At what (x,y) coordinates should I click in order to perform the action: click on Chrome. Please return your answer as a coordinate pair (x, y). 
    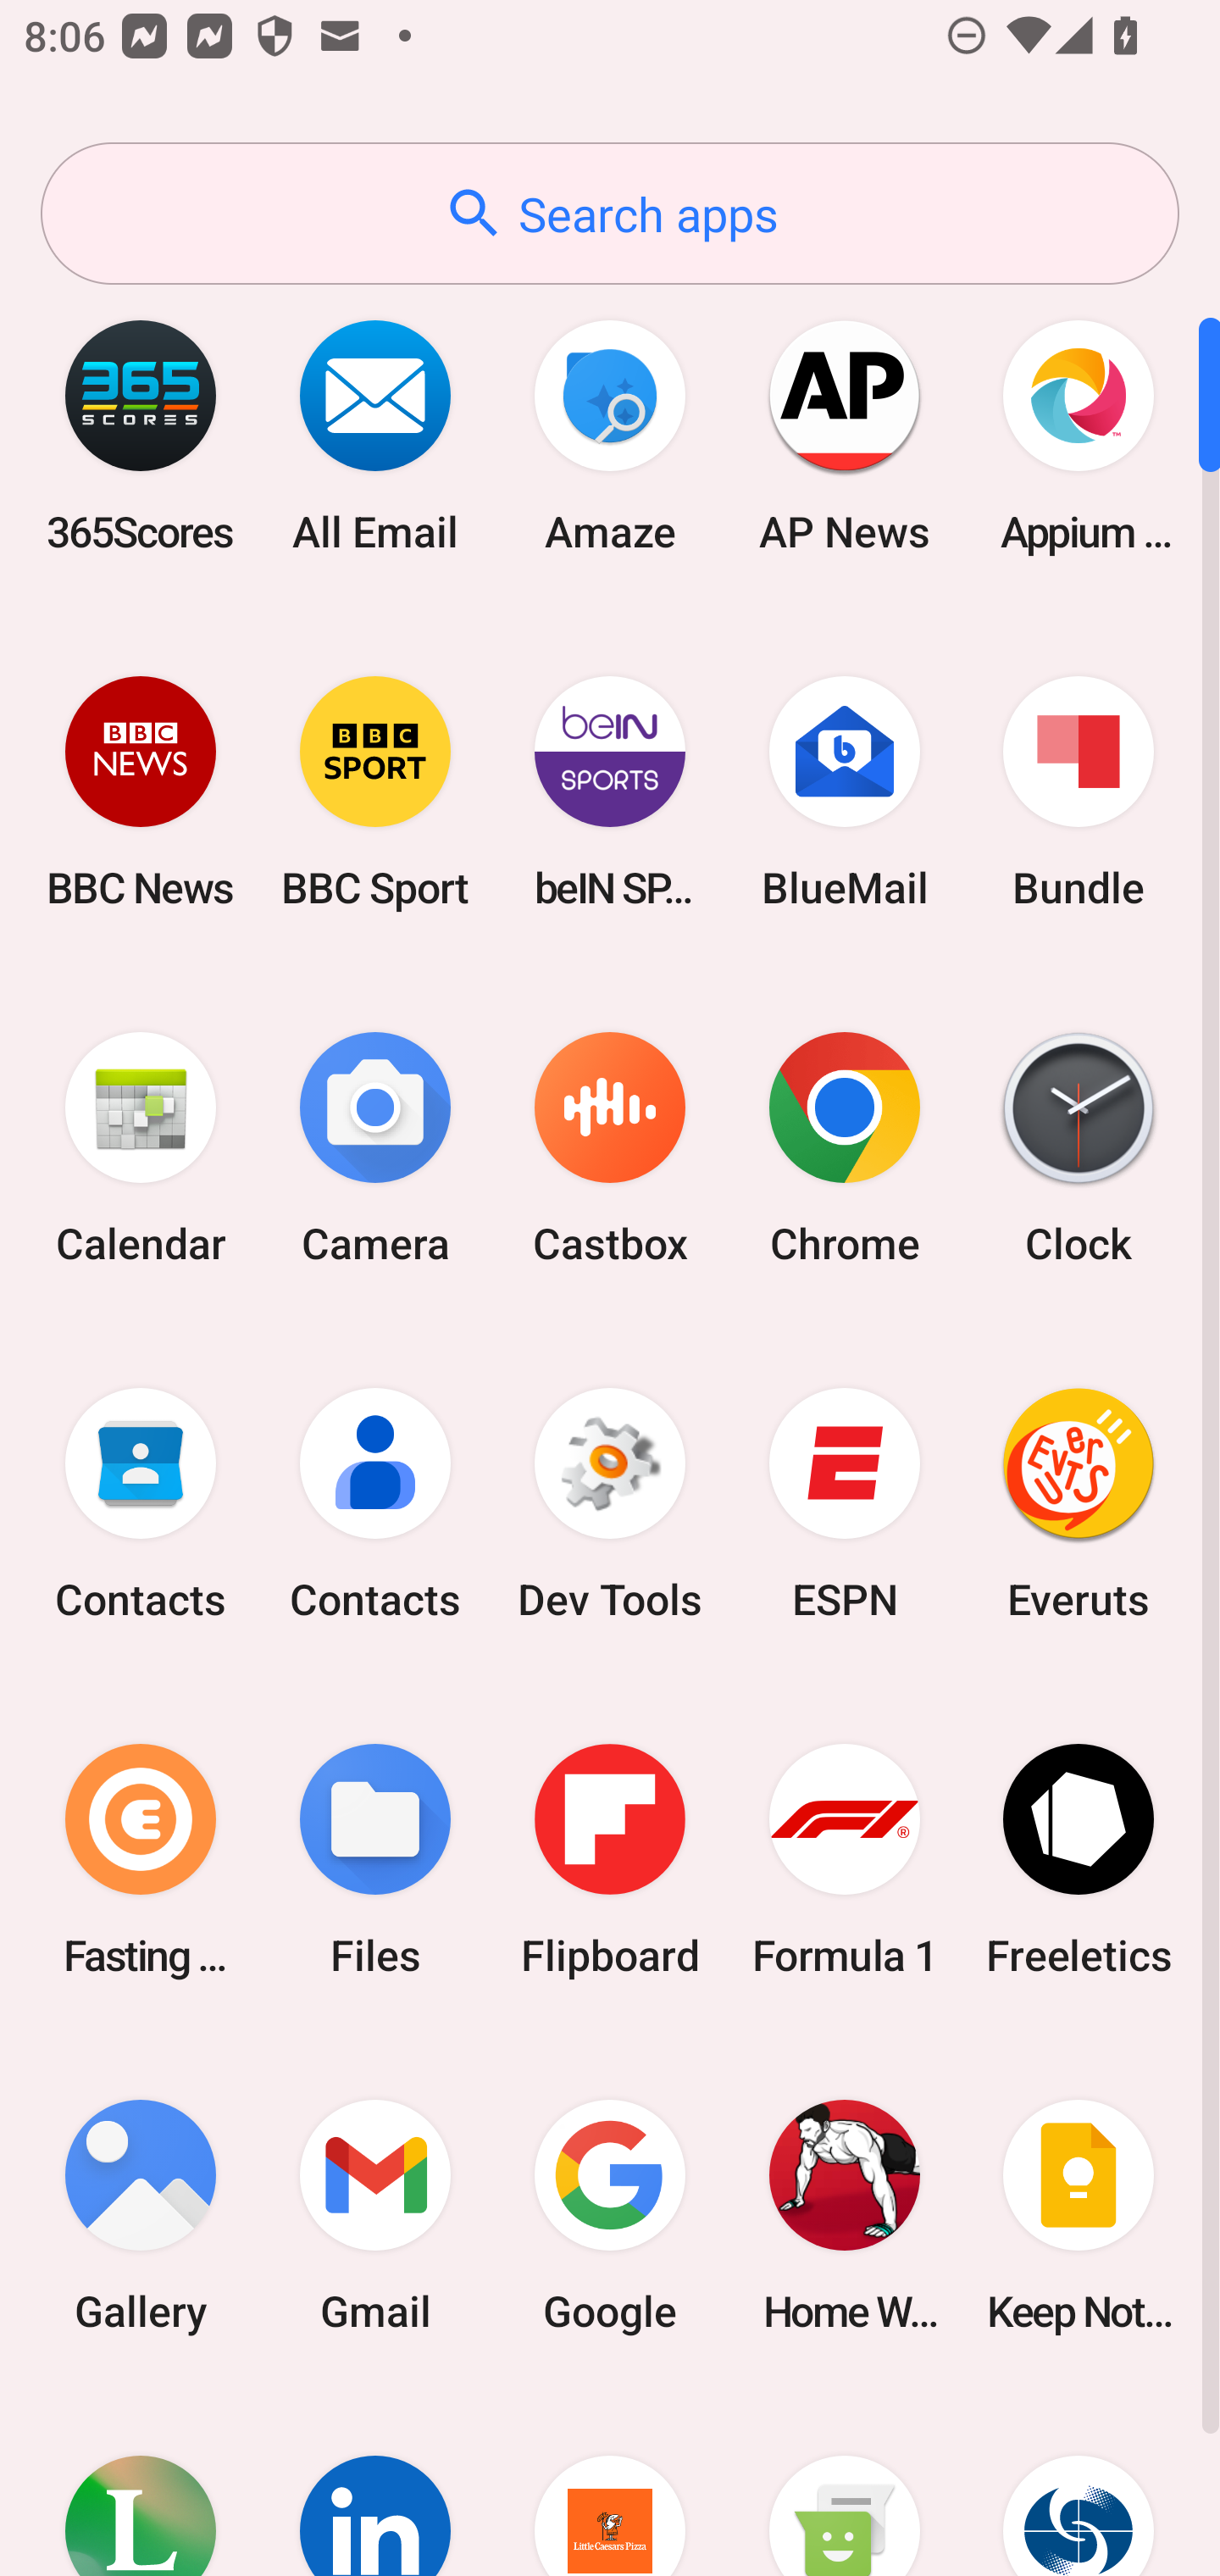
    Looking at the image, I should click on (844, 1149).